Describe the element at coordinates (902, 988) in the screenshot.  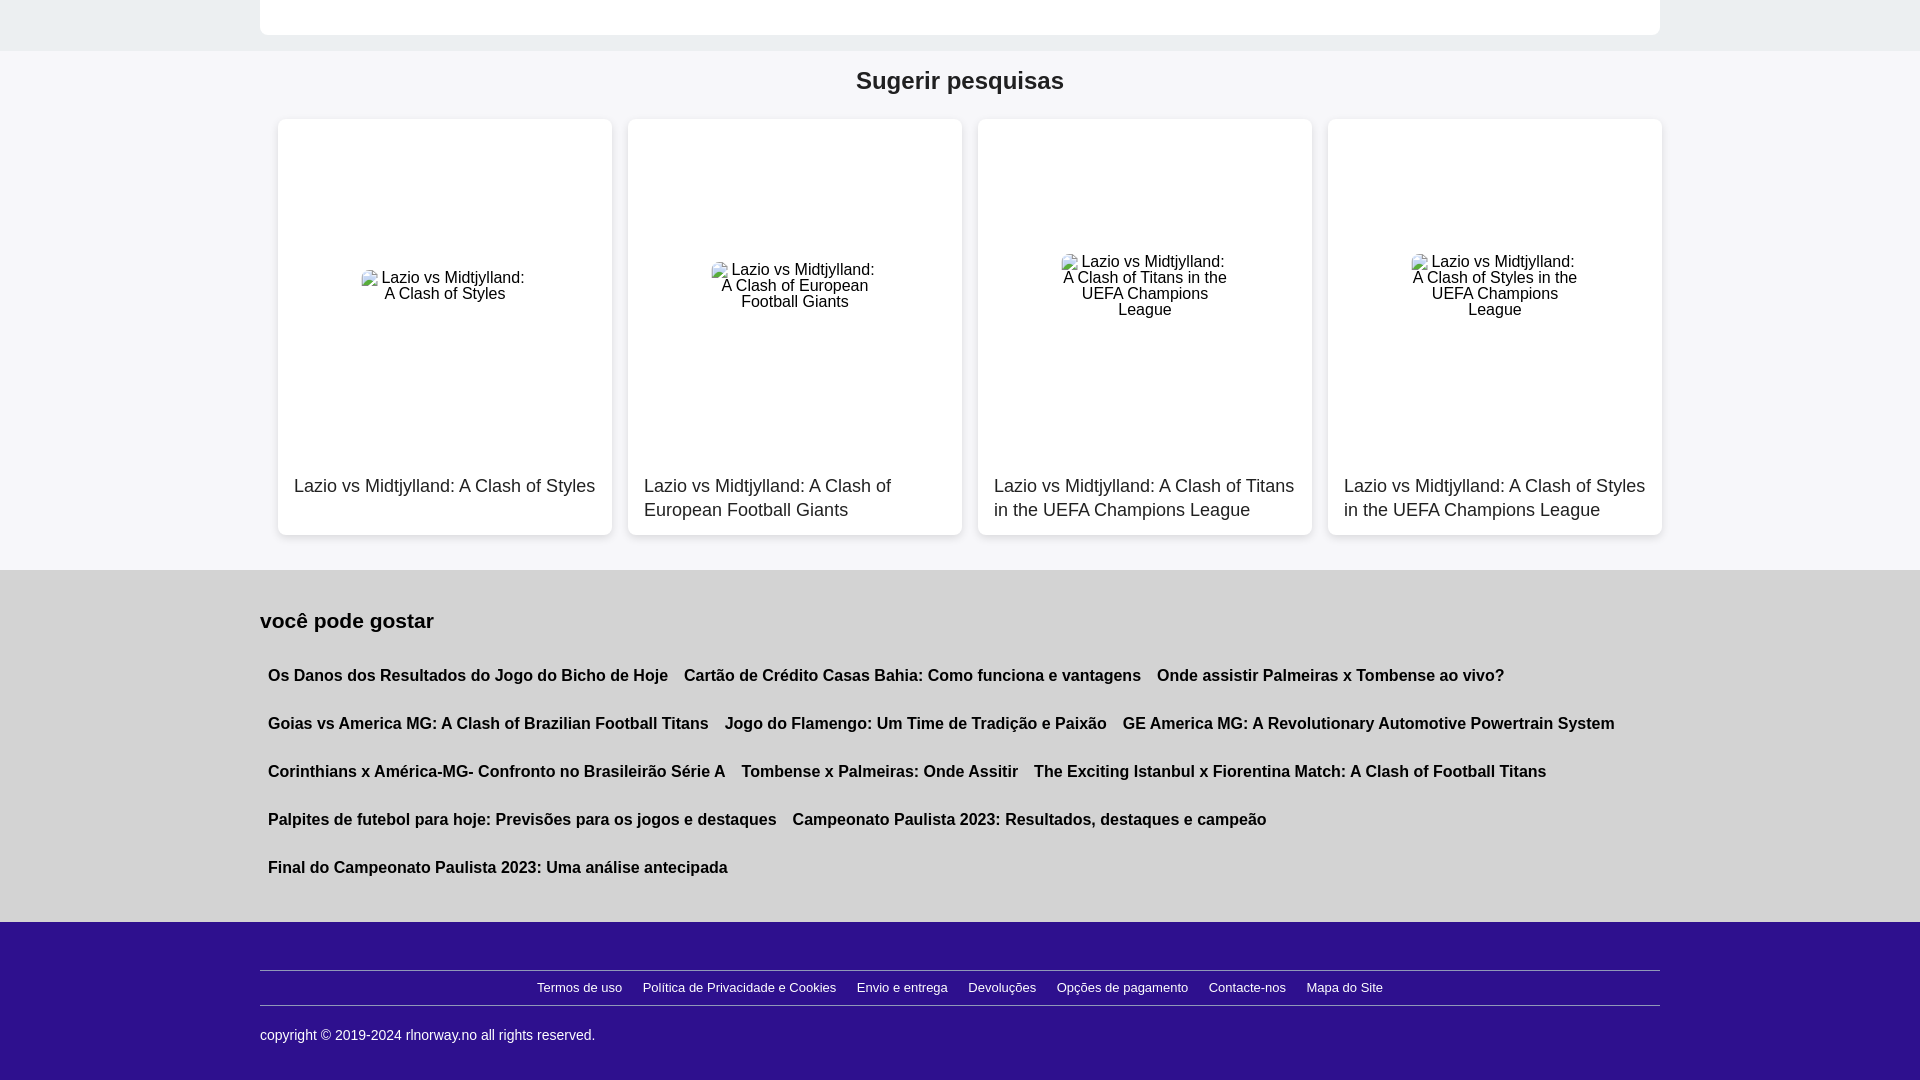
I see `Envio e entrega` at that location.